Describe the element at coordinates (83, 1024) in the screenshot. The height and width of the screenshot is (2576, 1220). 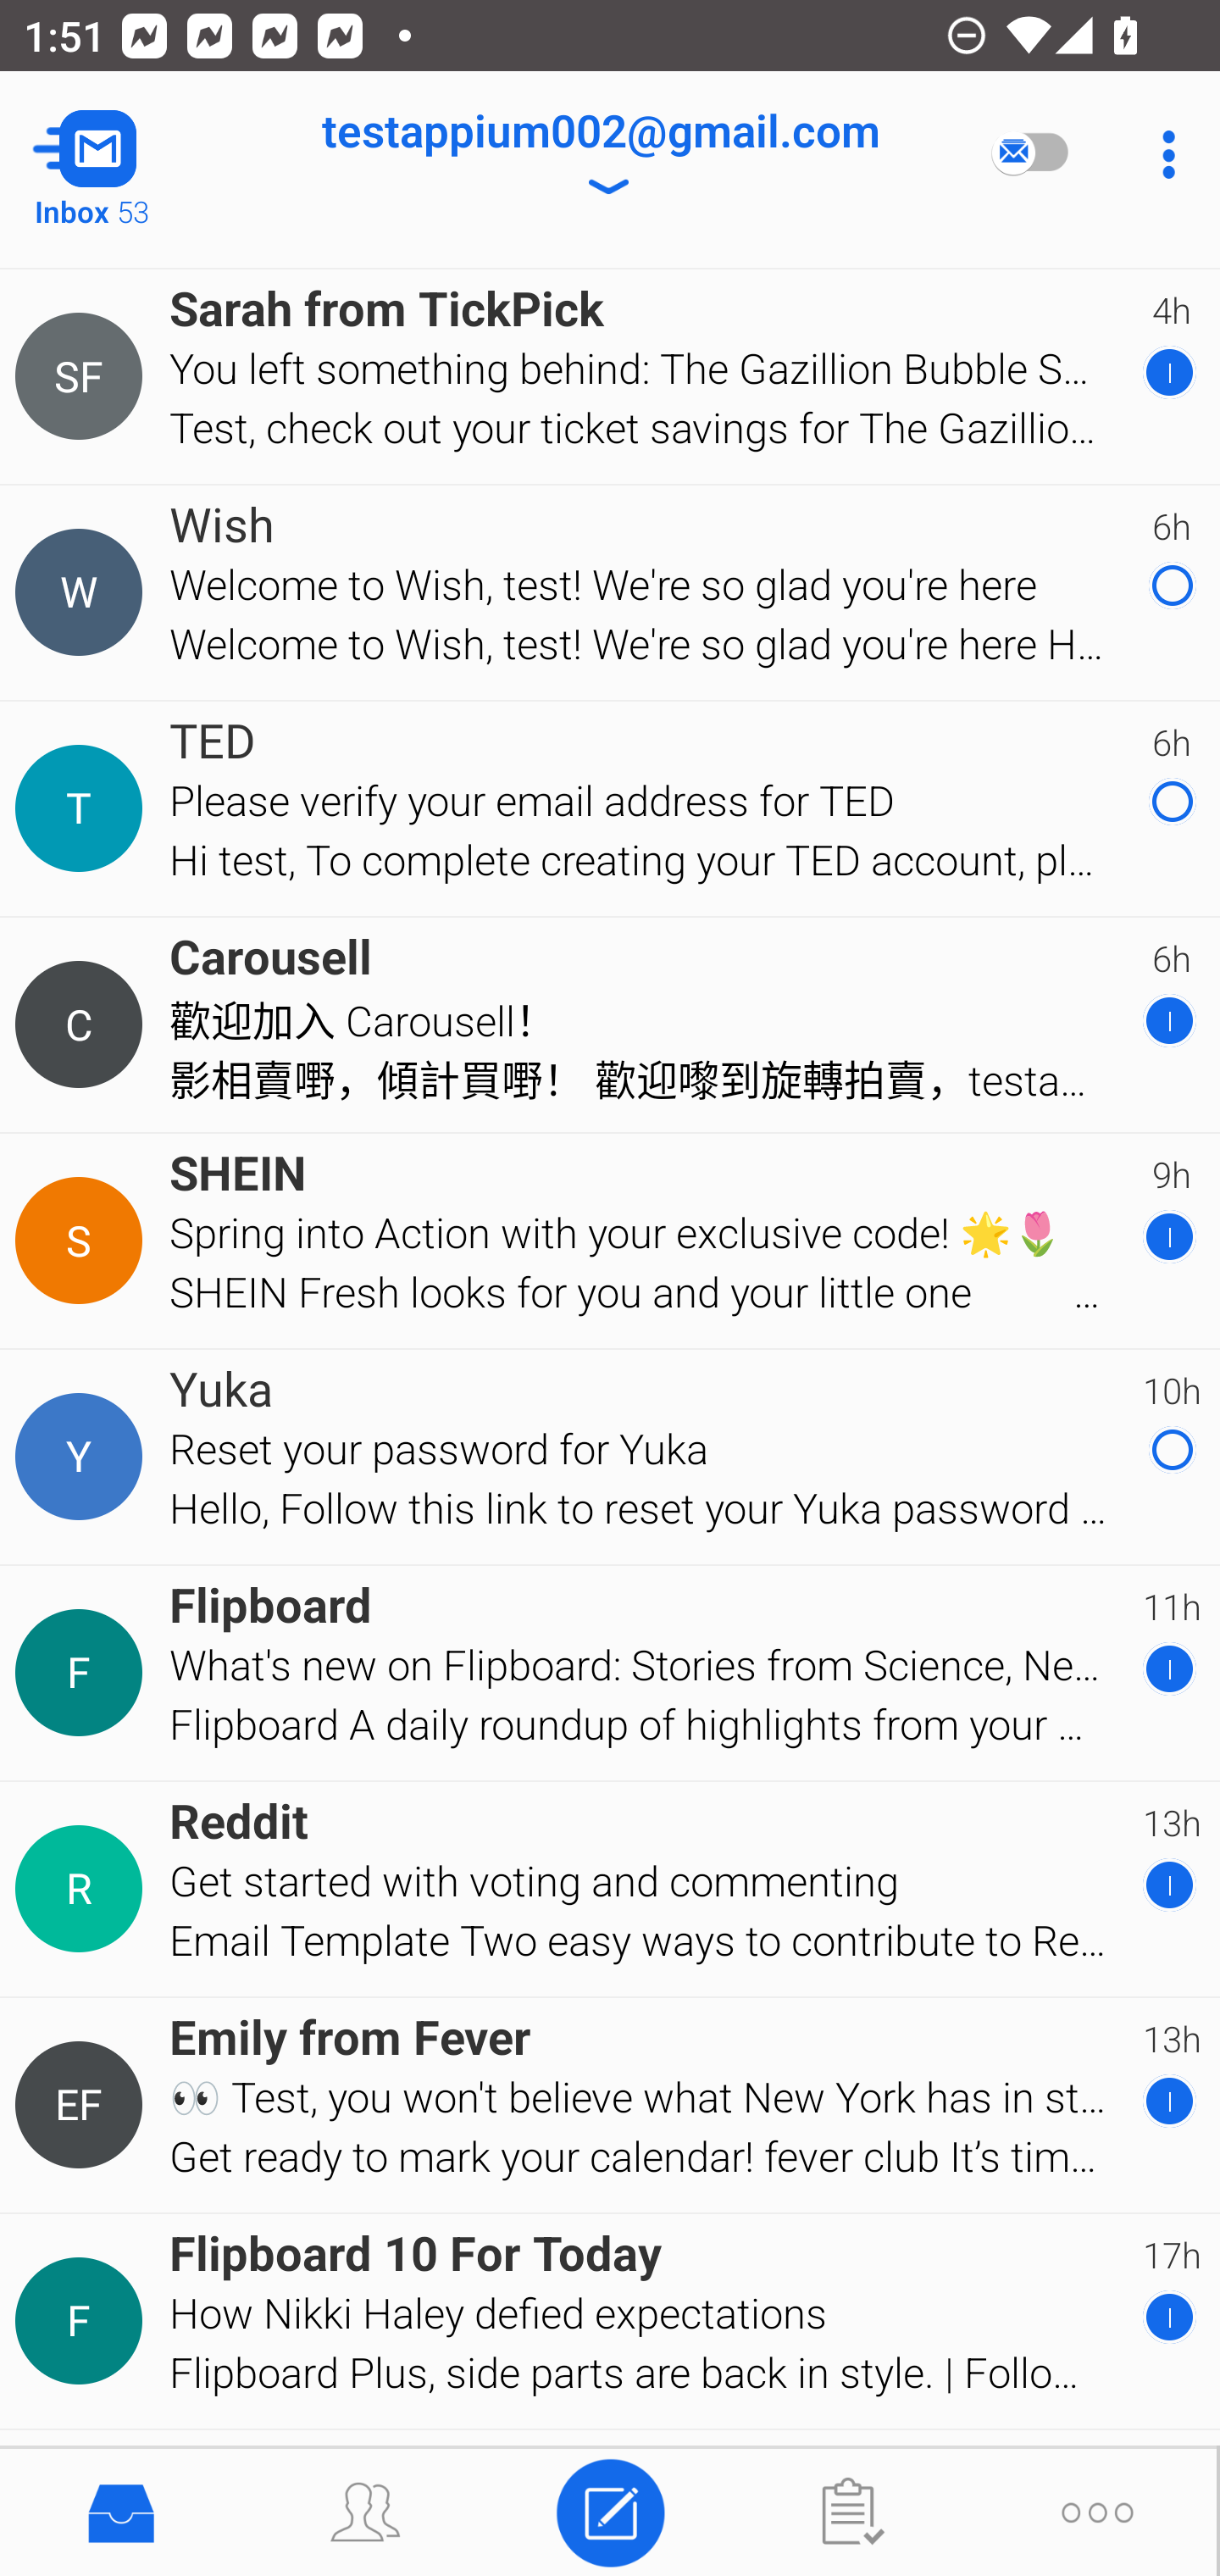
I see `Contact Details` at that location.